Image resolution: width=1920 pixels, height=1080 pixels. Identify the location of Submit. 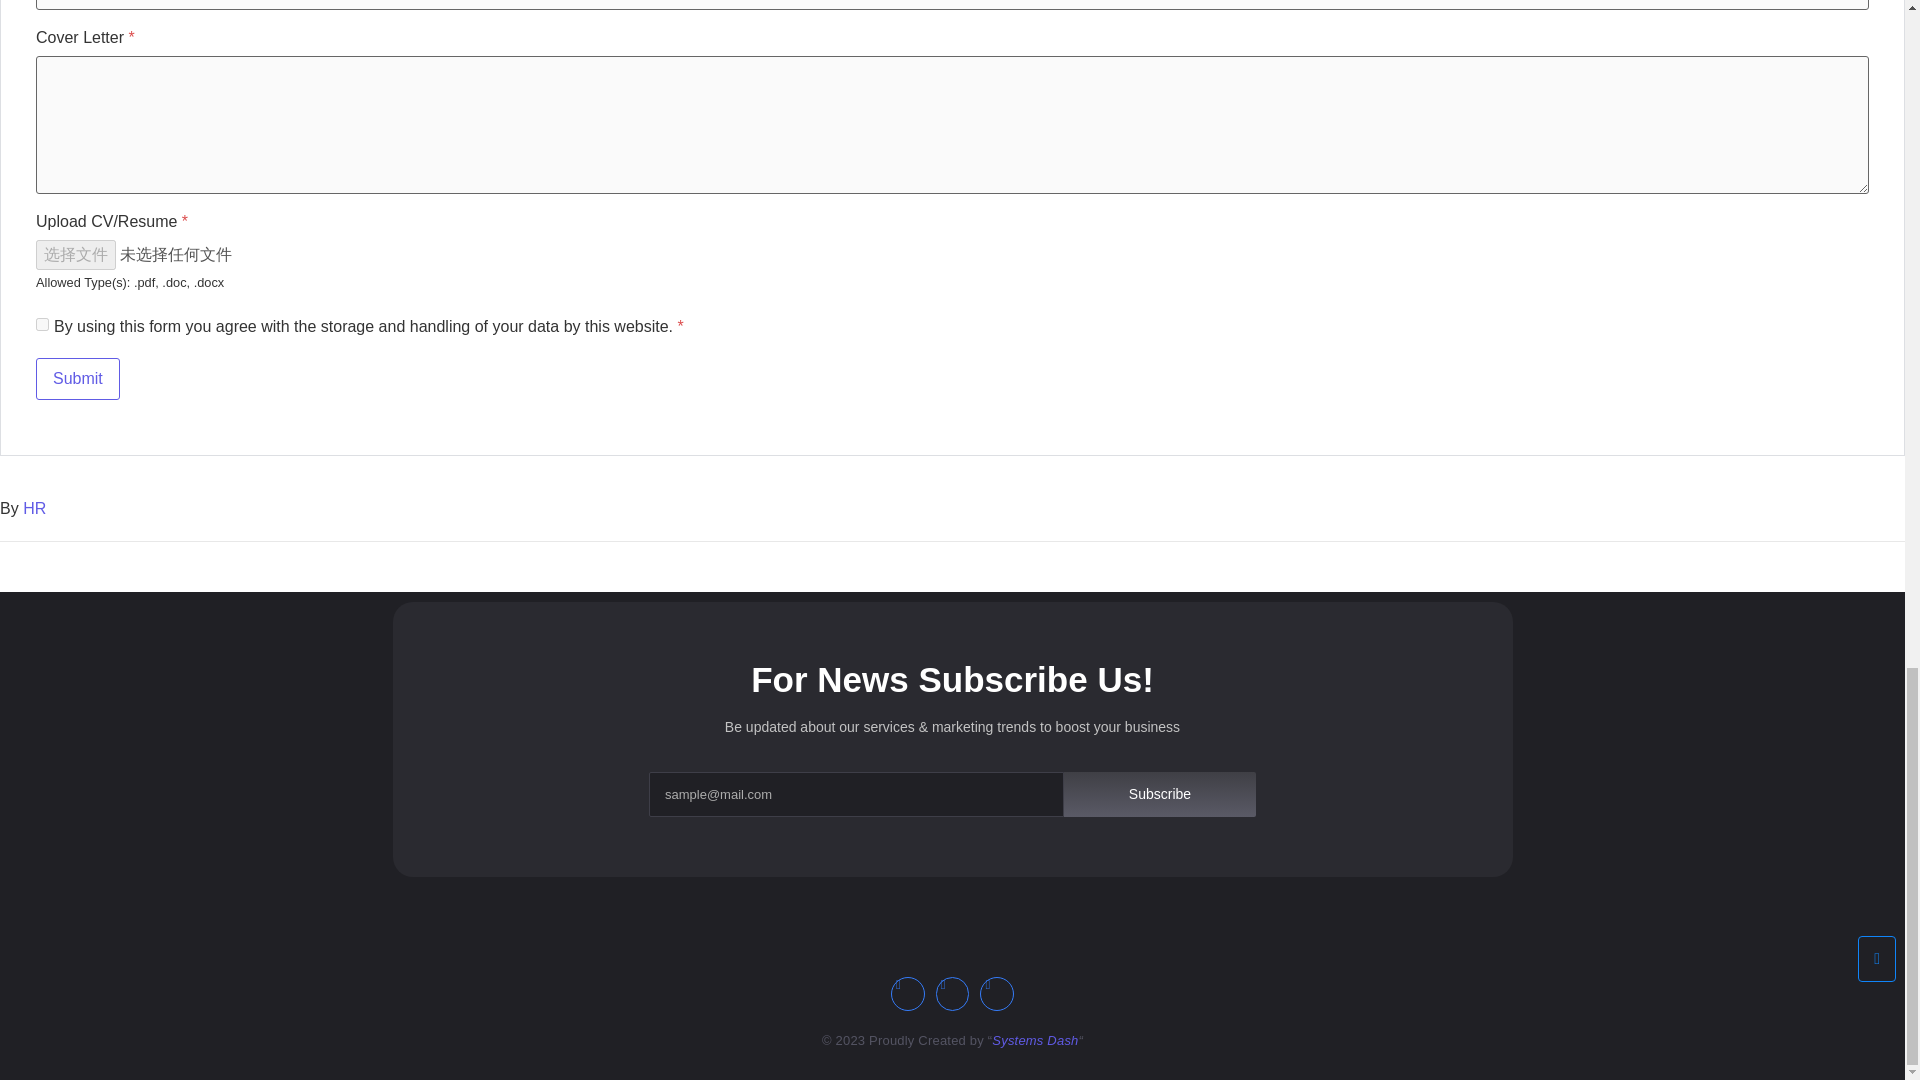
(78, 378).